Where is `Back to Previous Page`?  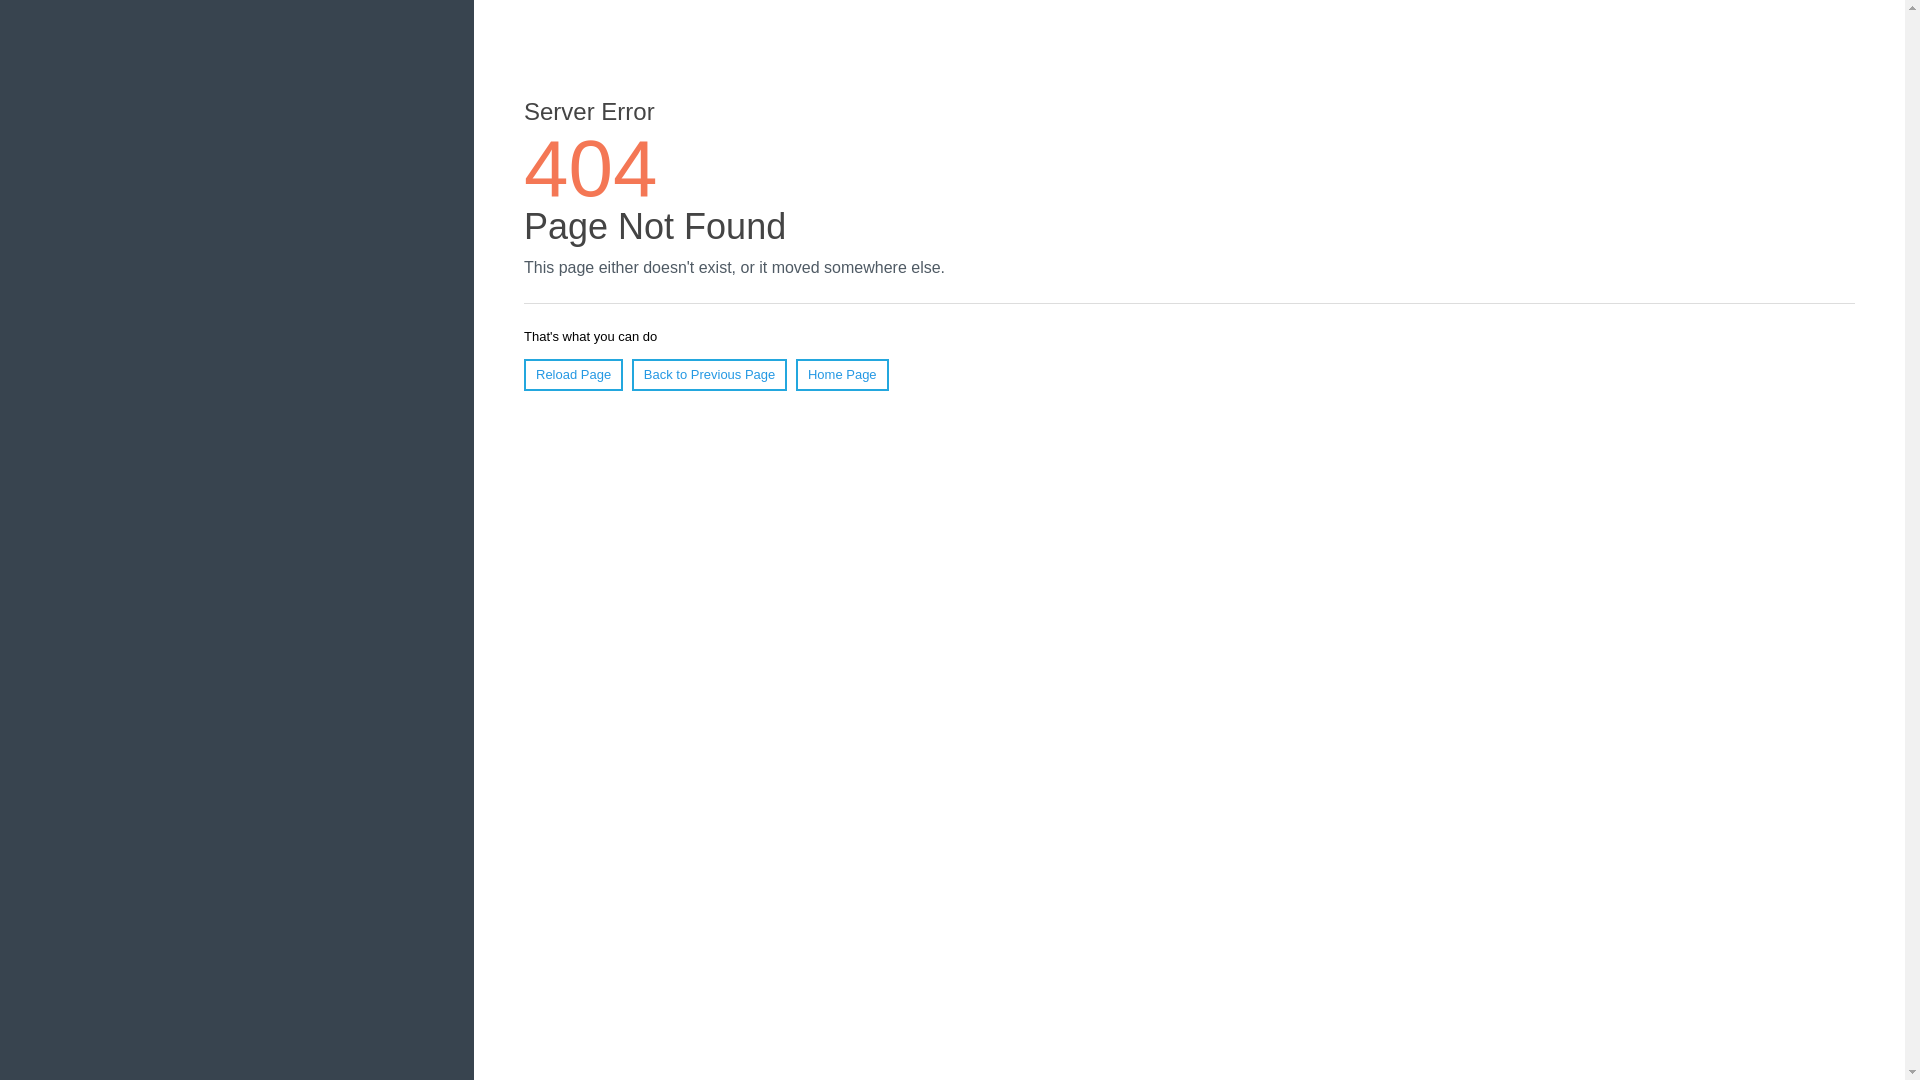
Back to Previous Page is located at coordinates (710, 375).